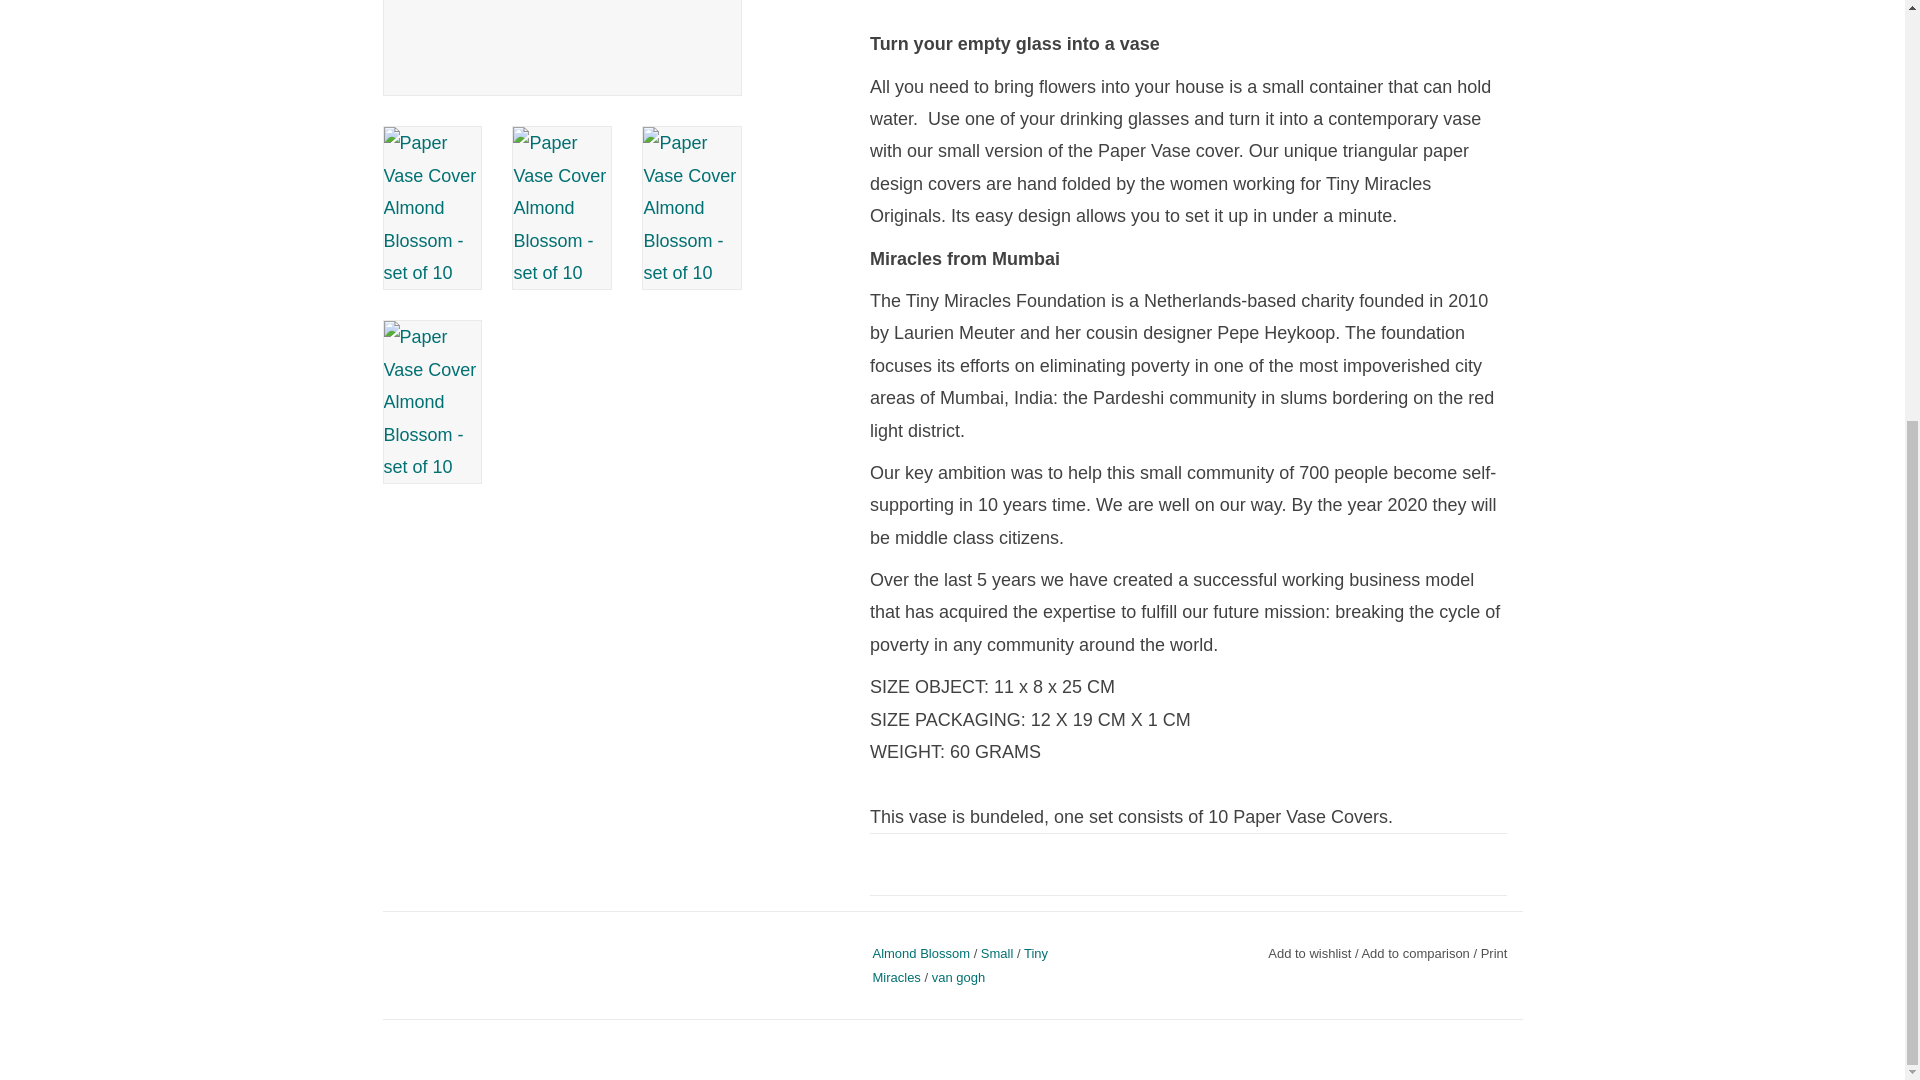  Describe the element at coordinates (960, 964) in the screenshot. I see `Tiny Miracles` at that location.